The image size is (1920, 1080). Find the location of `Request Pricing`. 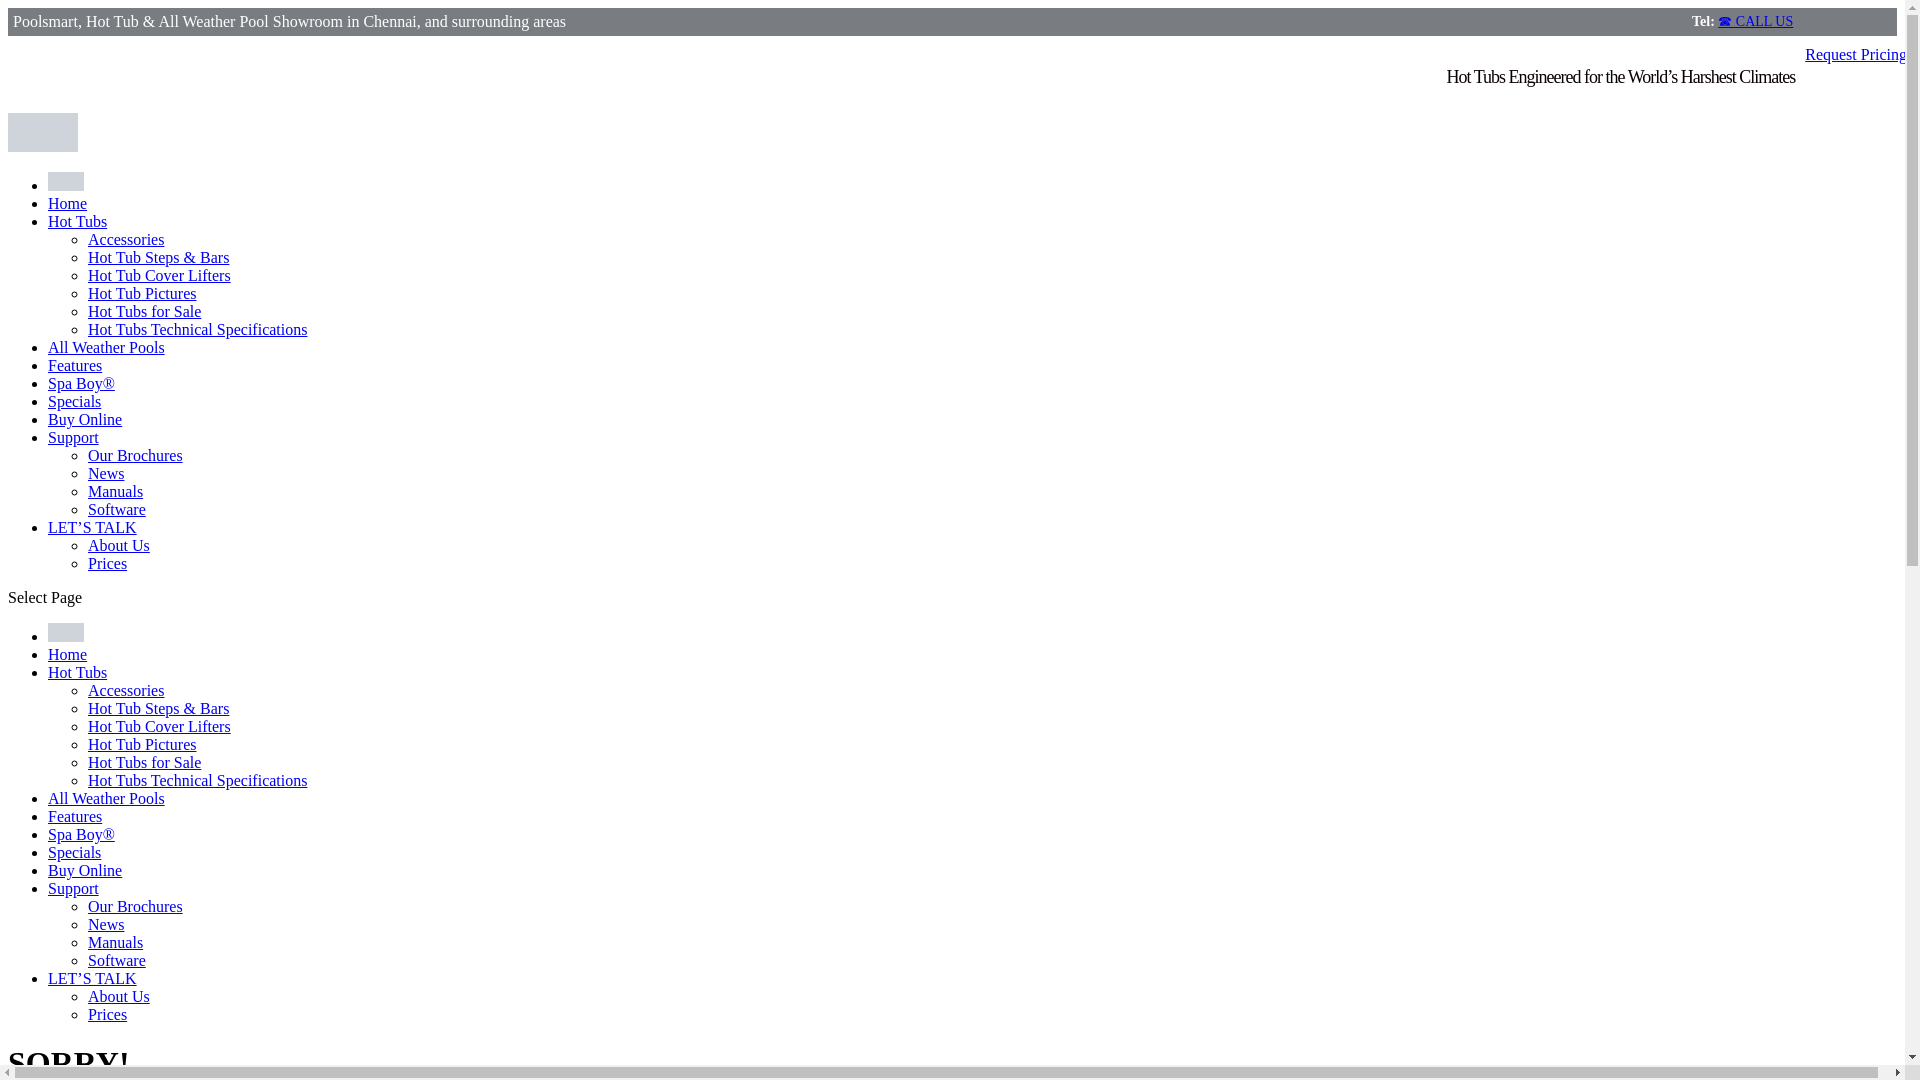

Request Pricing is located at coordinates (1855, 54).